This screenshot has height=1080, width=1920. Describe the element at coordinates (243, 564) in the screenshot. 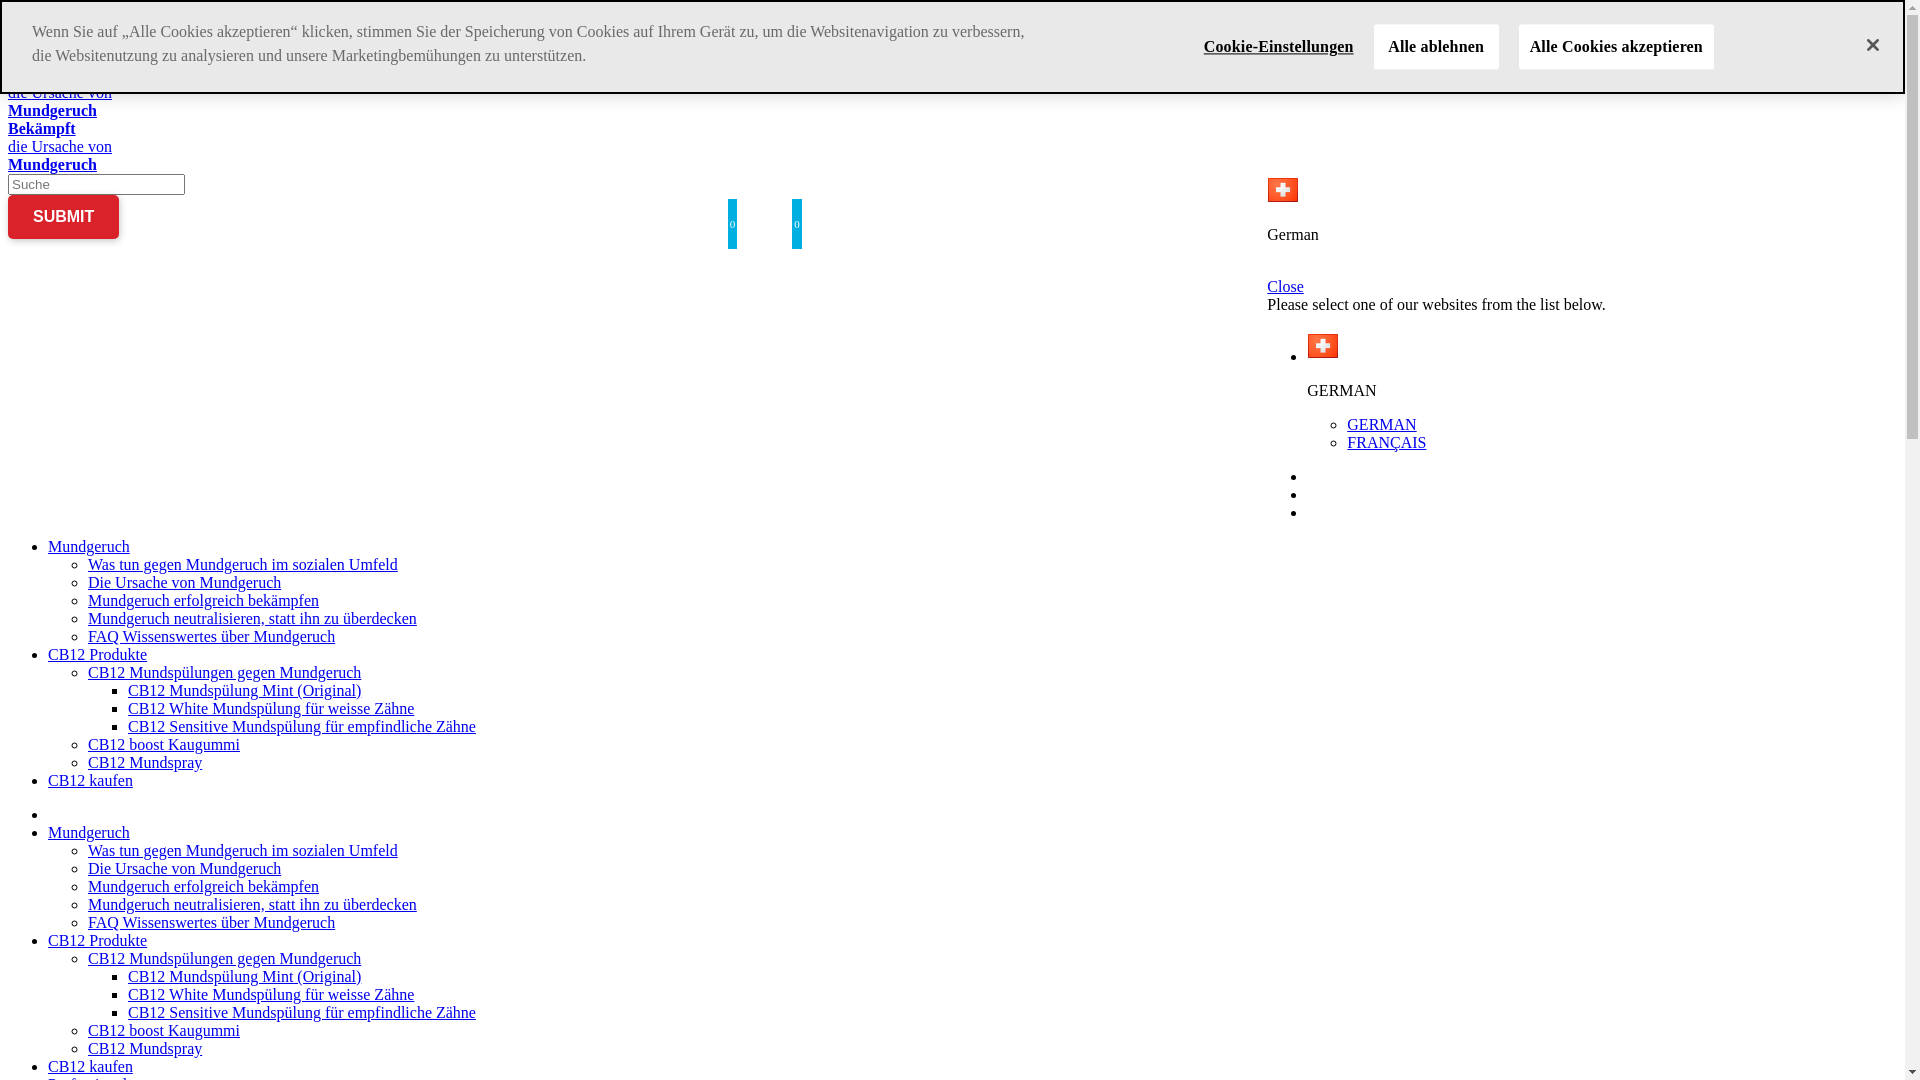

I see `Was tun gegen Mundgeruch im sozialen Umfeld` at that location.